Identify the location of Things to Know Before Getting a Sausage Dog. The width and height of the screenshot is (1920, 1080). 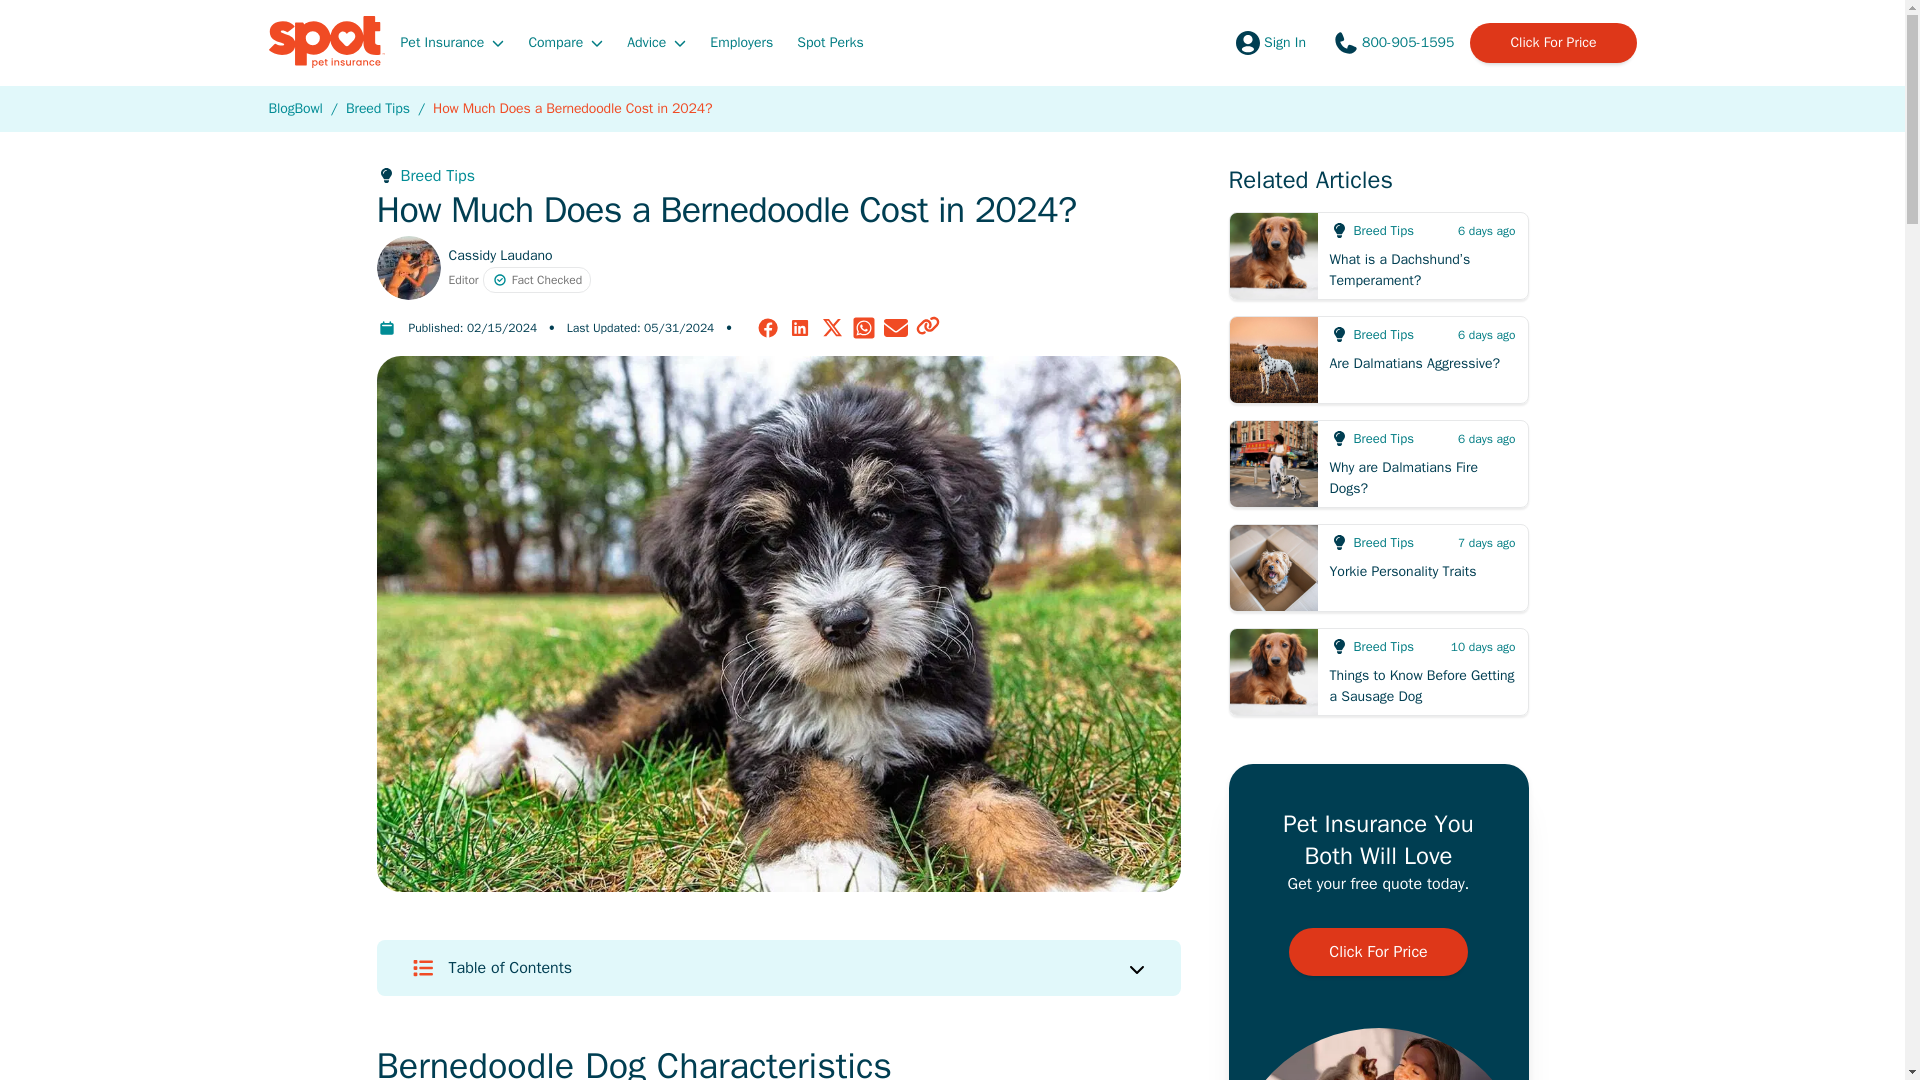
(1378, 672).